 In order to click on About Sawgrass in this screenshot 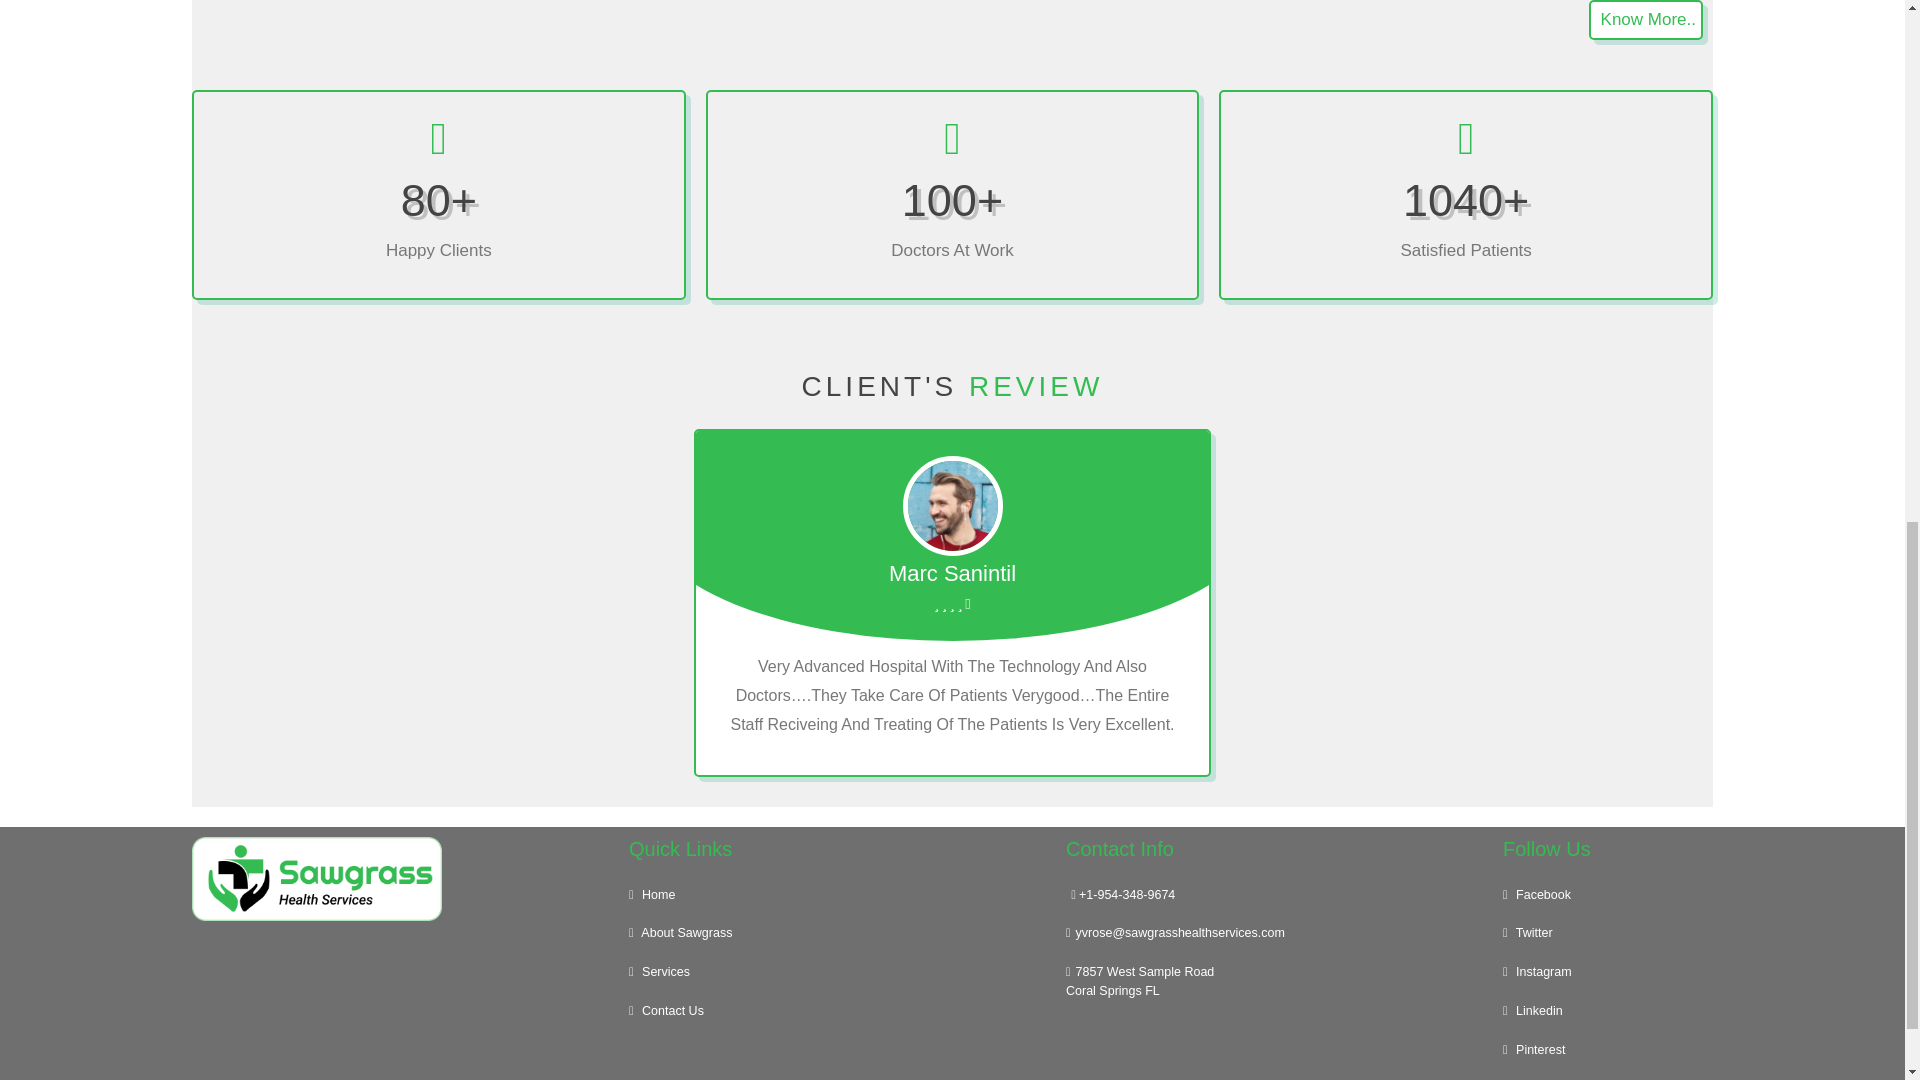, I will do `click(838, 932)`.